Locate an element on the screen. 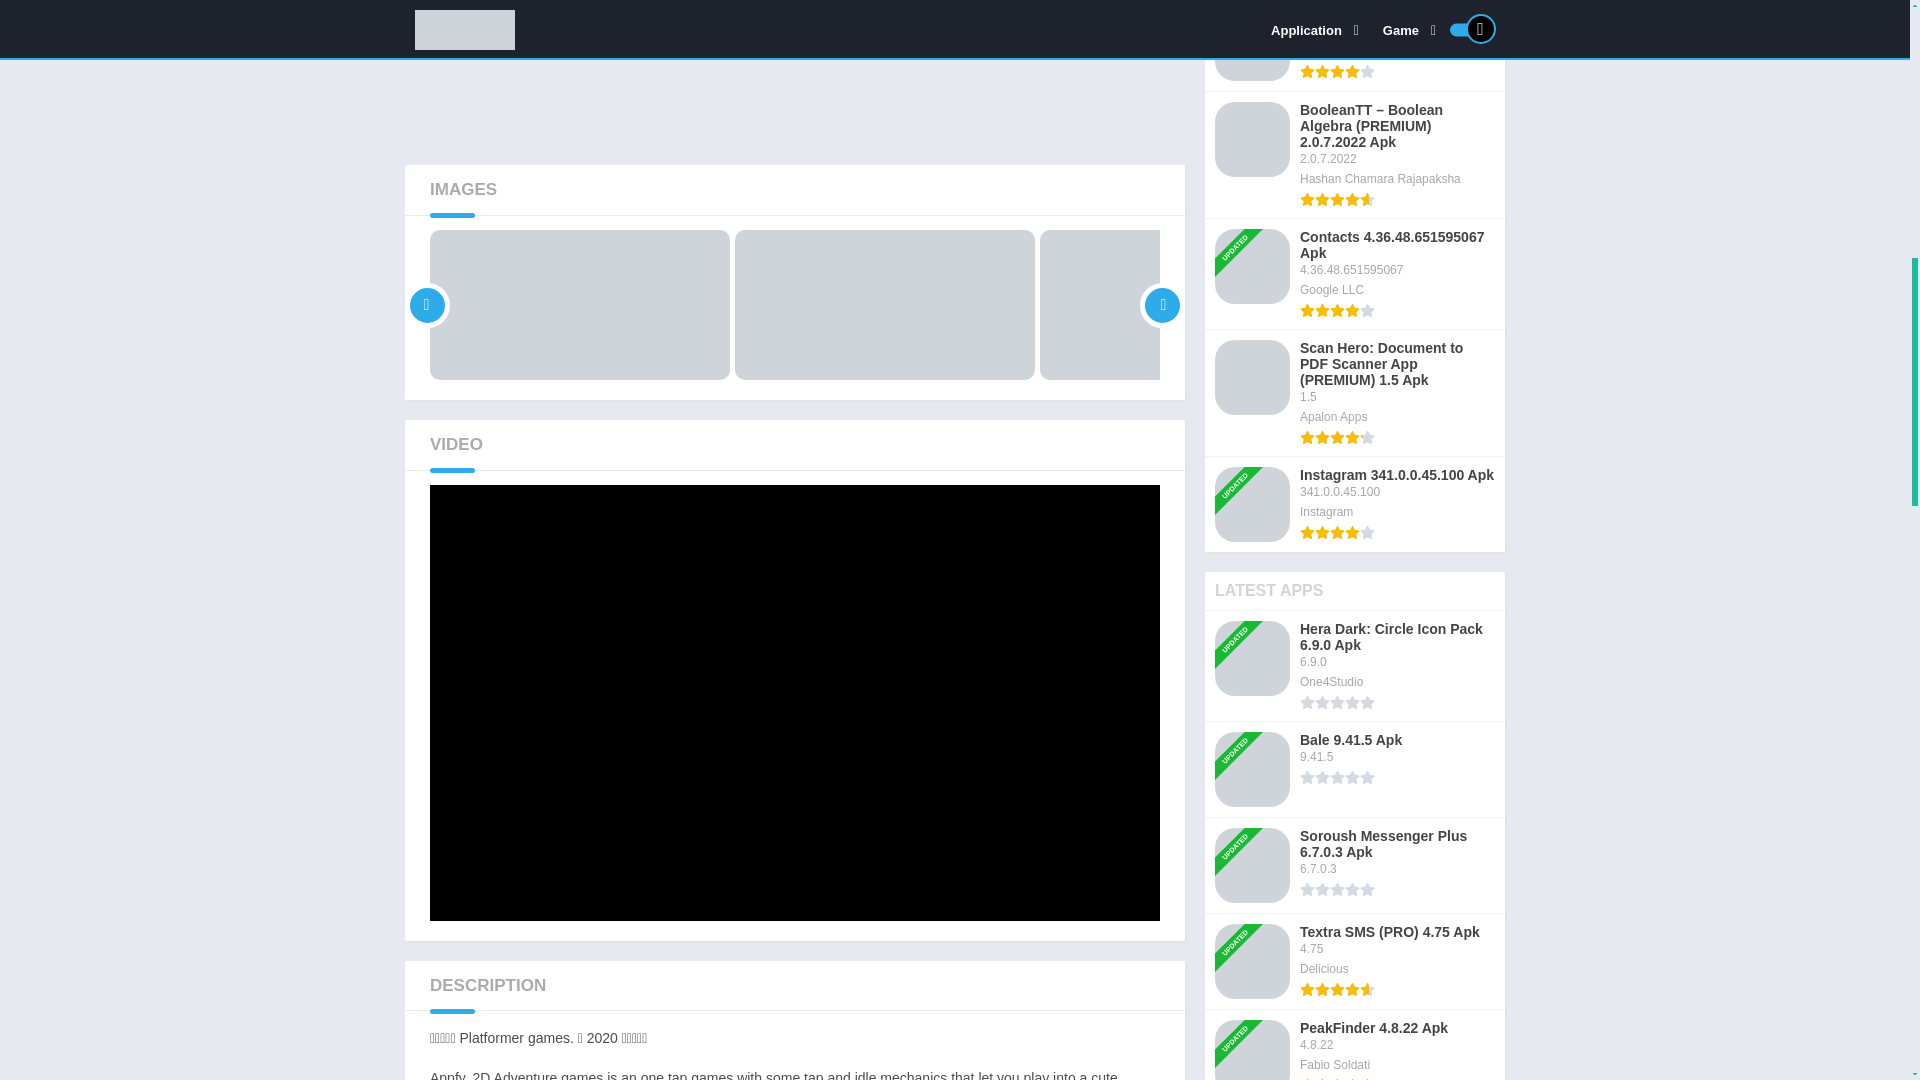 This screenshot has width=1920, height=1080. Advertisement is located at coordinates (794, 72).